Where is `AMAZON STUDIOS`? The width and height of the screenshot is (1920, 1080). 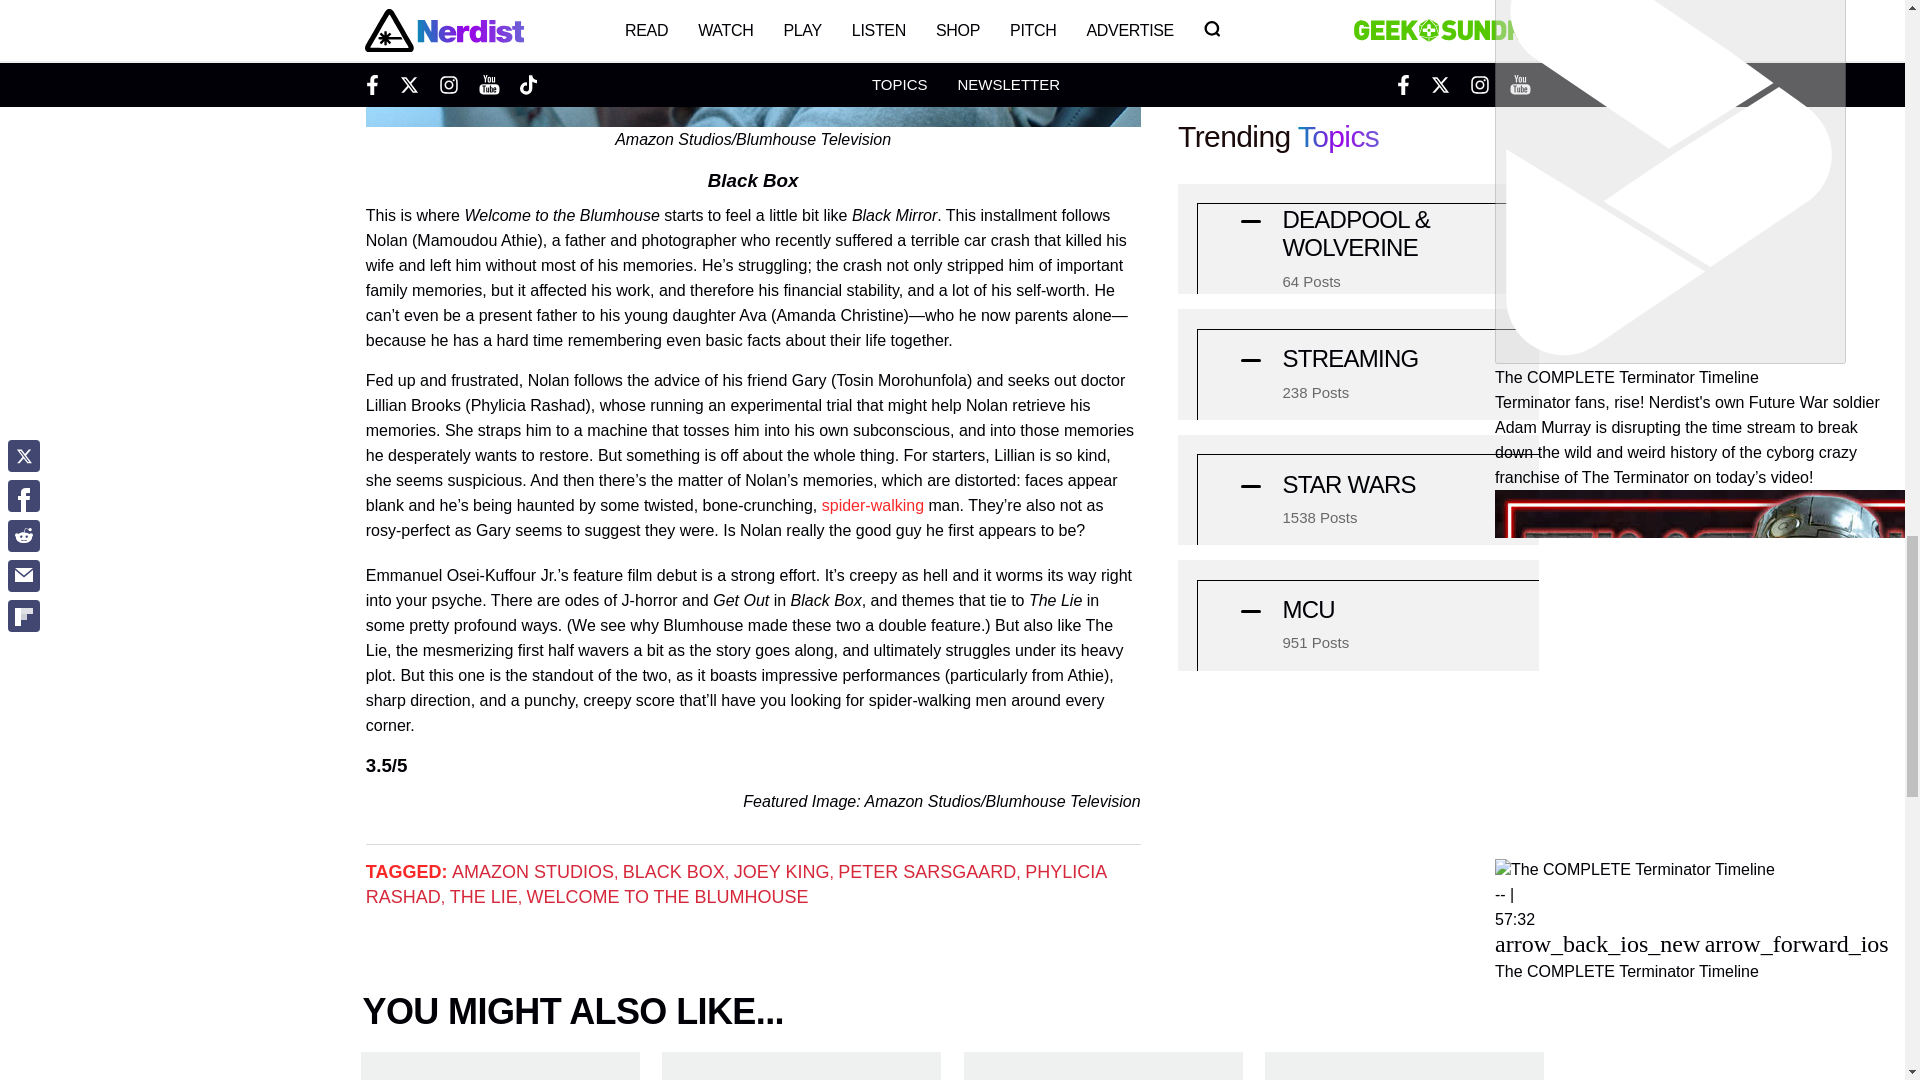
AMAZON STUDIOS is located at coordinates (532, 872).